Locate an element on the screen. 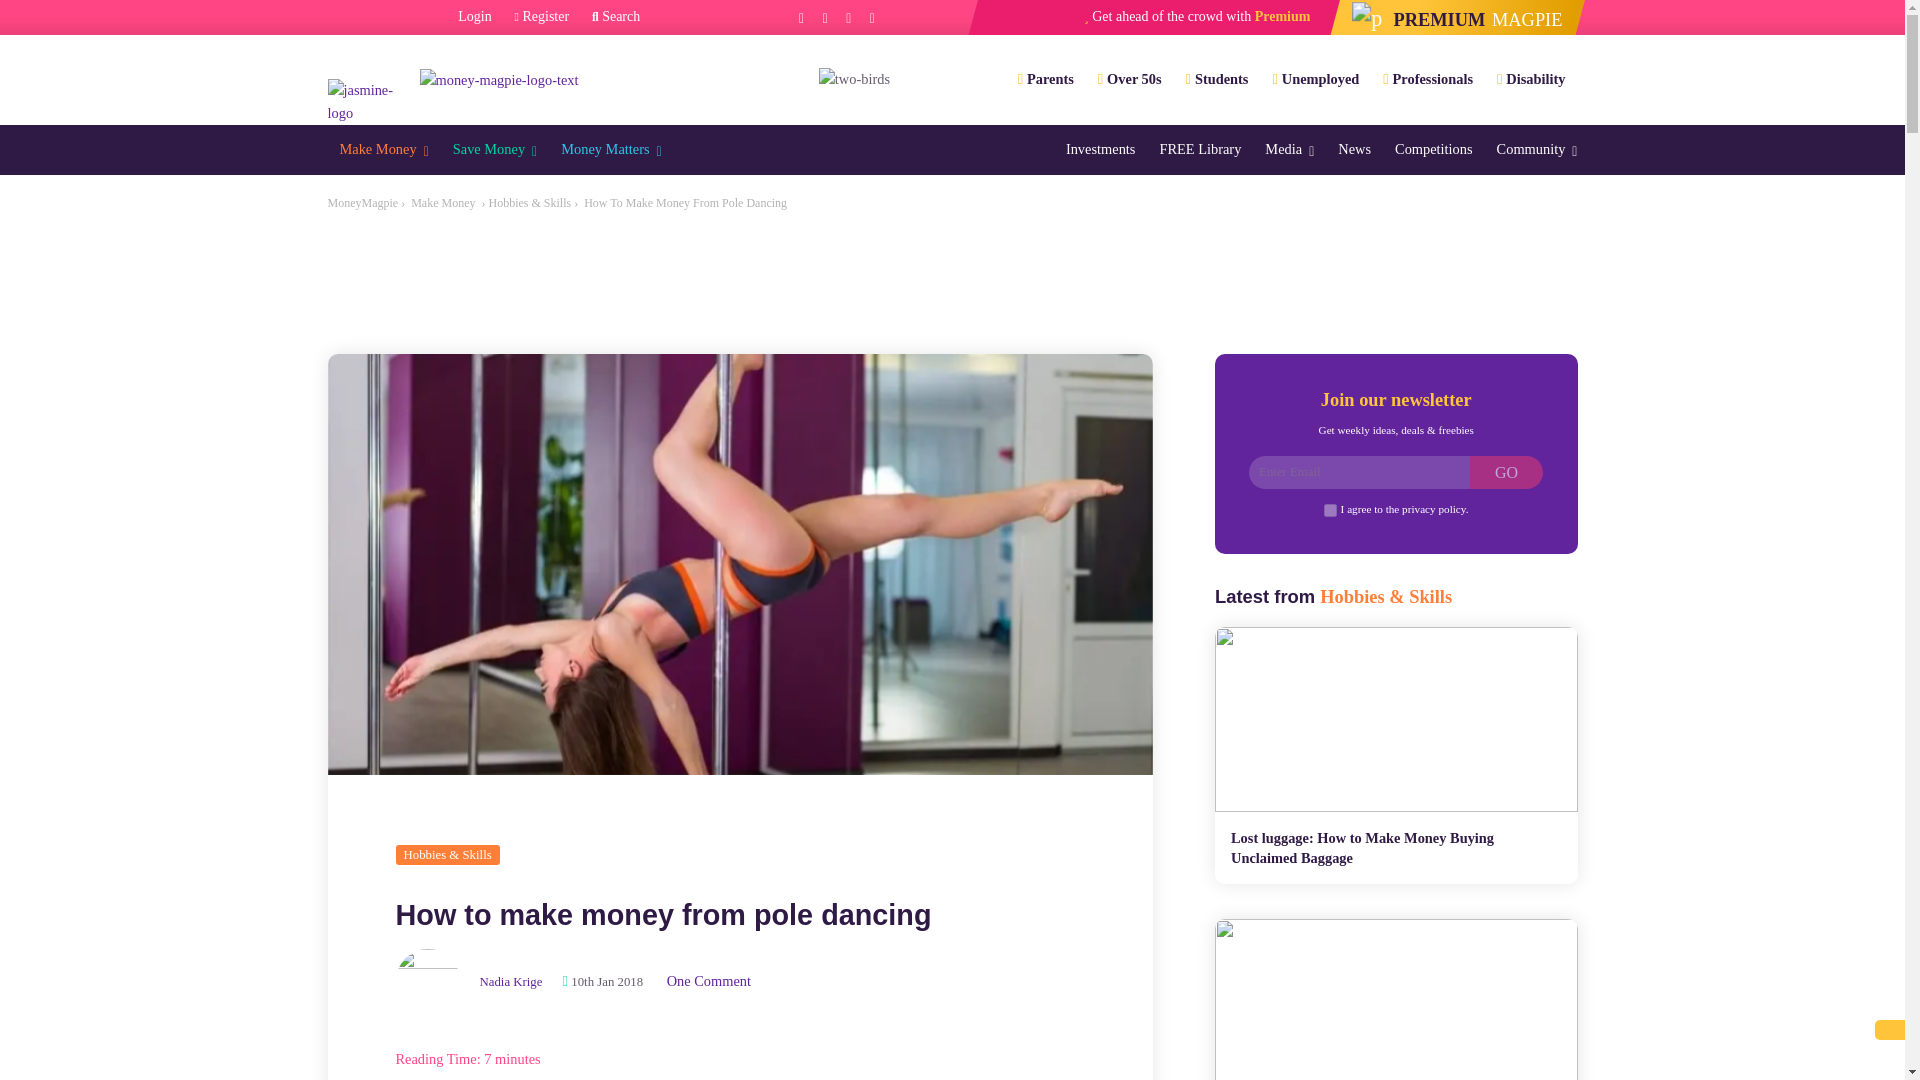 This screenshot has width=1920, height=1080. 1 is located at coordinates (1330, 510).